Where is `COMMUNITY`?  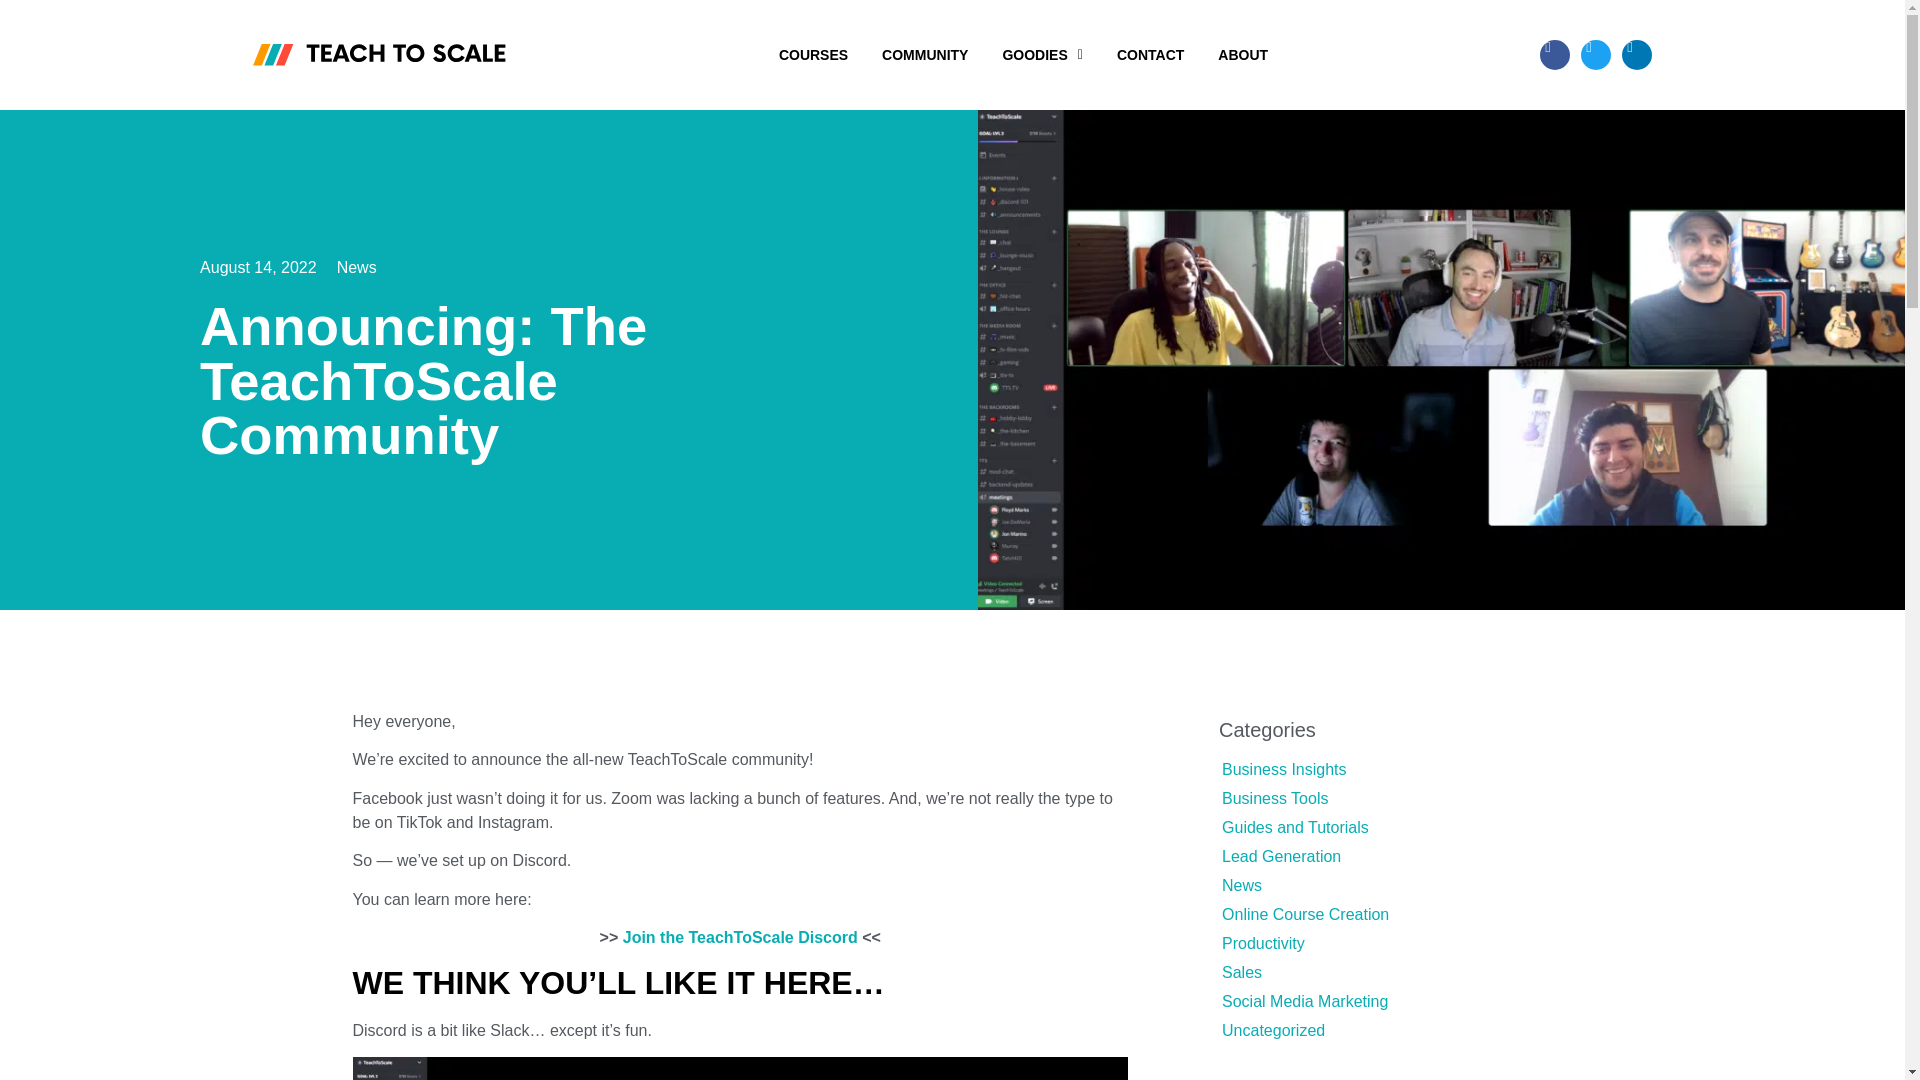
COMMUNITY is located at coordinates (924, 54).